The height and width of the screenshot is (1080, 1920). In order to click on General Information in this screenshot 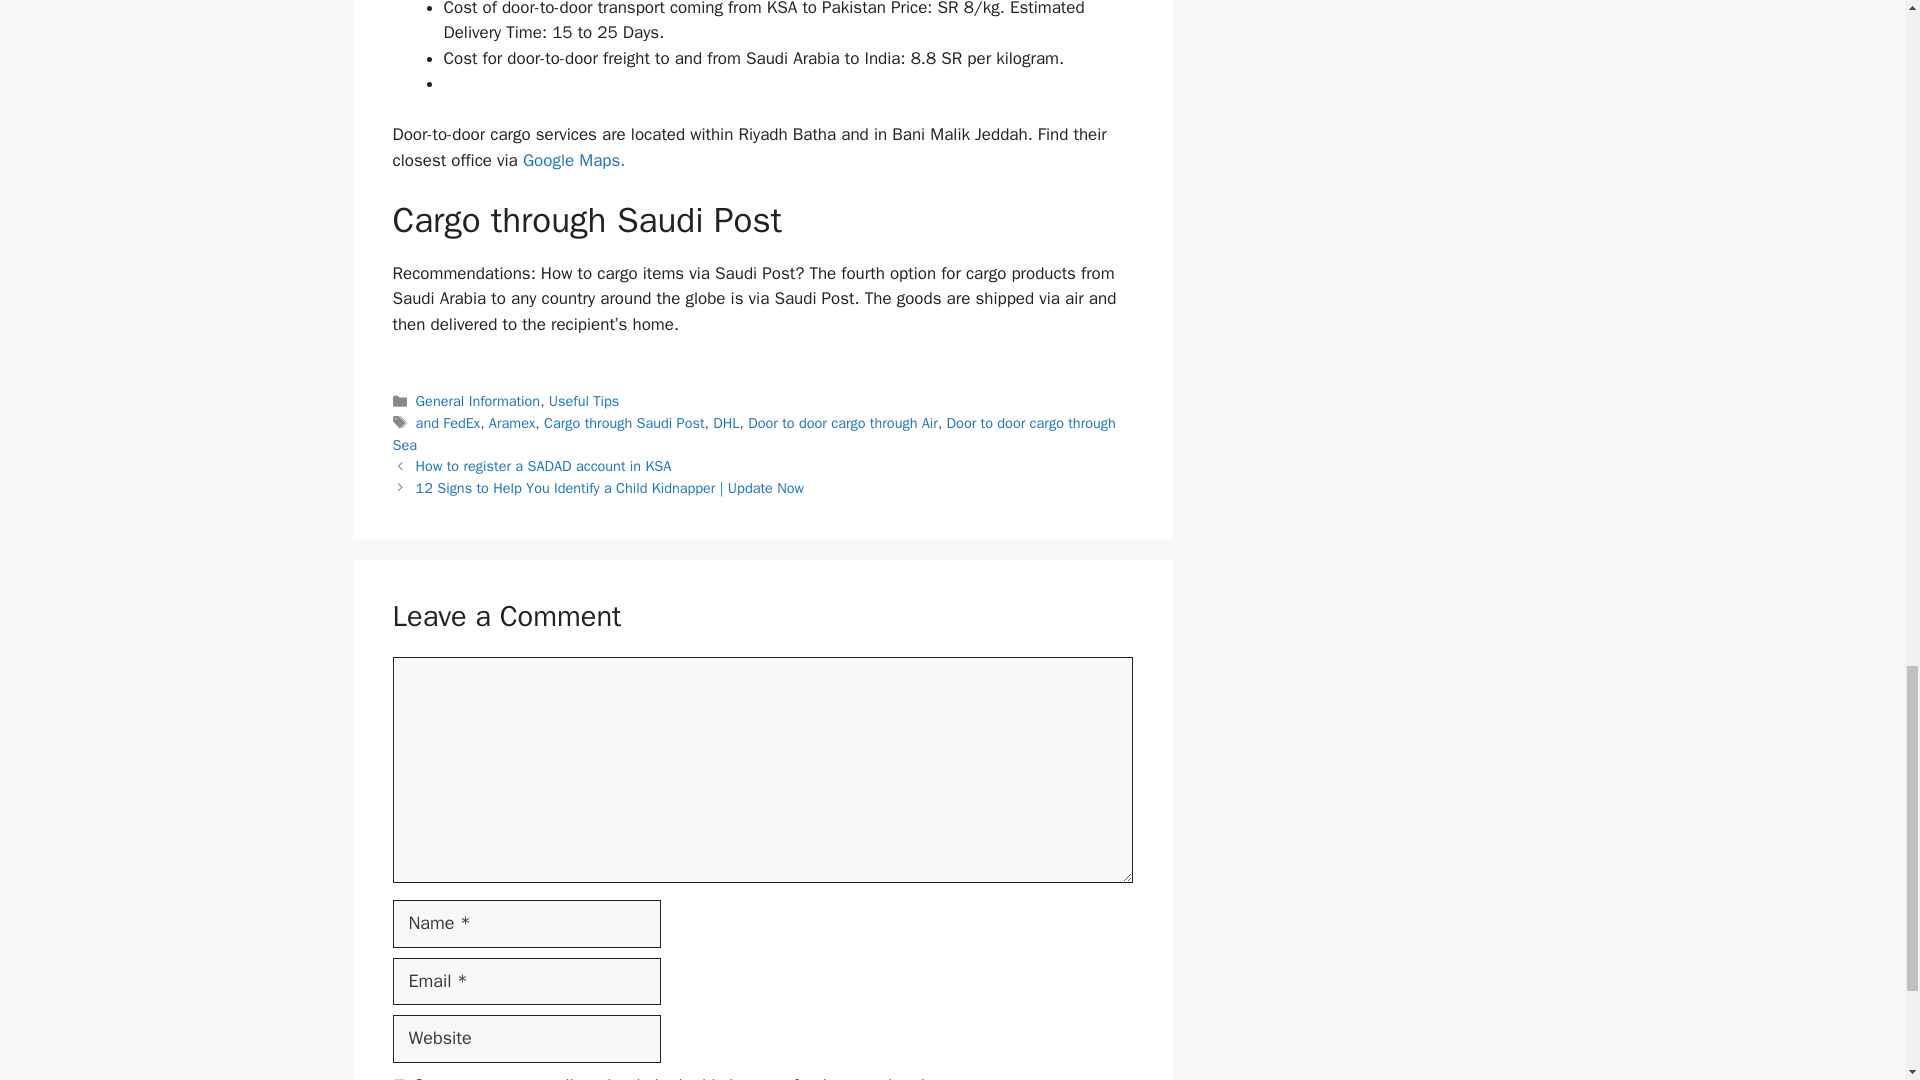, I will do `click(478, 401)`.